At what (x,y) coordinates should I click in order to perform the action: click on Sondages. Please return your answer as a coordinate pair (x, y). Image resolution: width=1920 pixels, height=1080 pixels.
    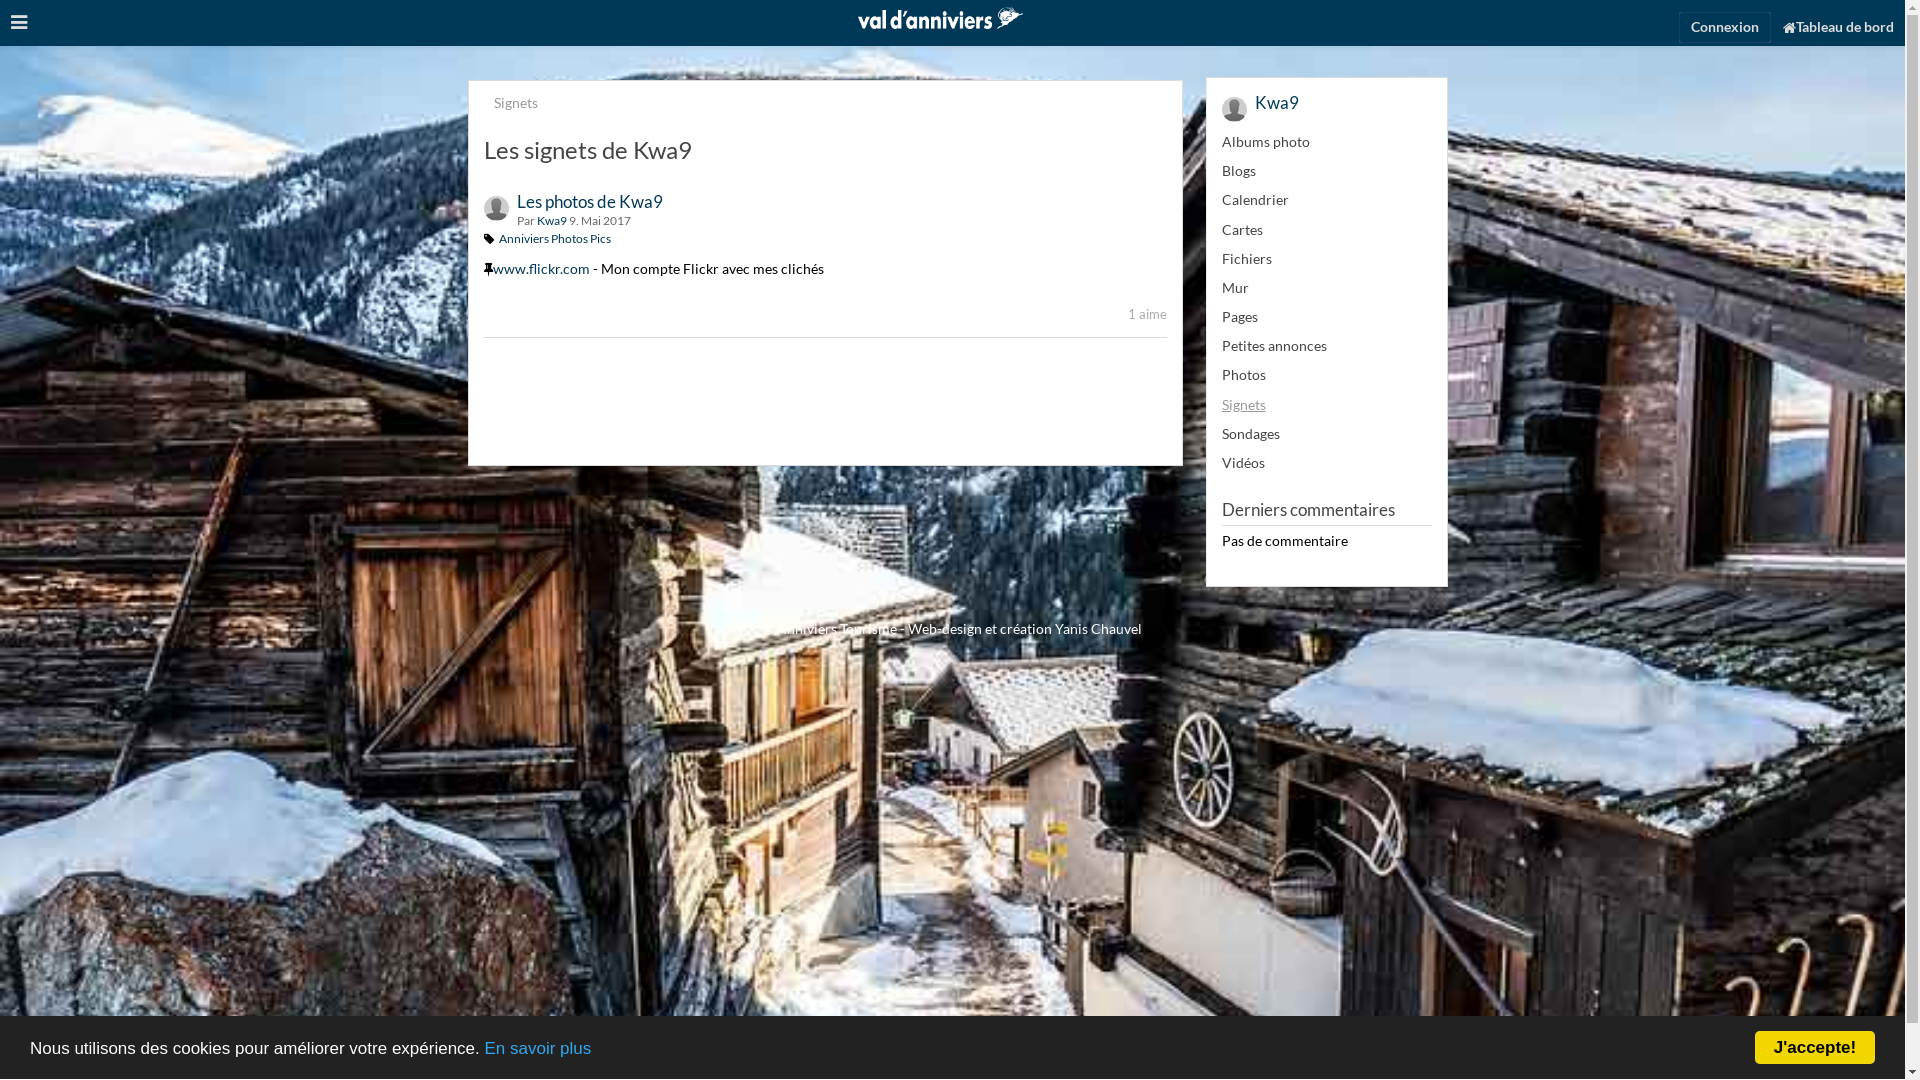
    Looking at the image, I should click on (1327, 434).